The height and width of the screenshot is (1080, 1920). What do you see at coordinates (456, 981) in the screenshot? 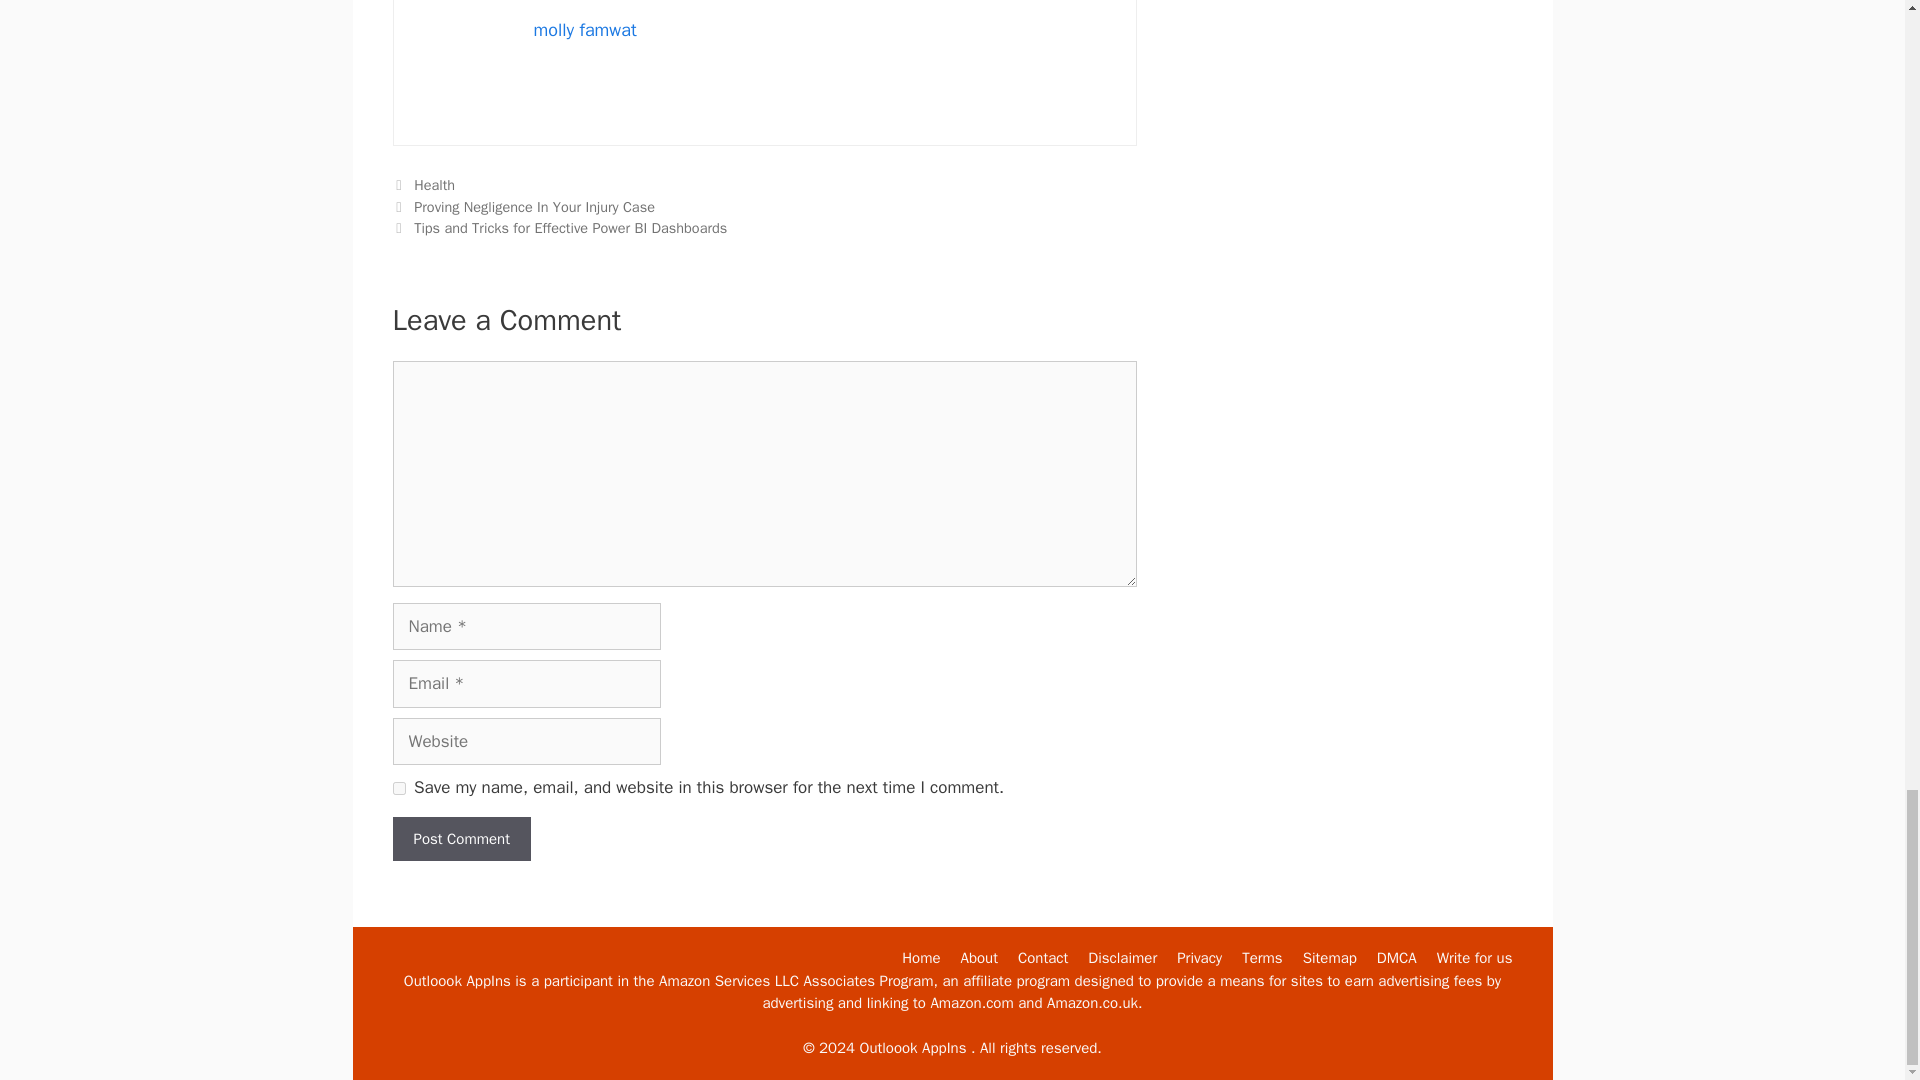
I see `outlook appins` at bounding box center [456, 981].